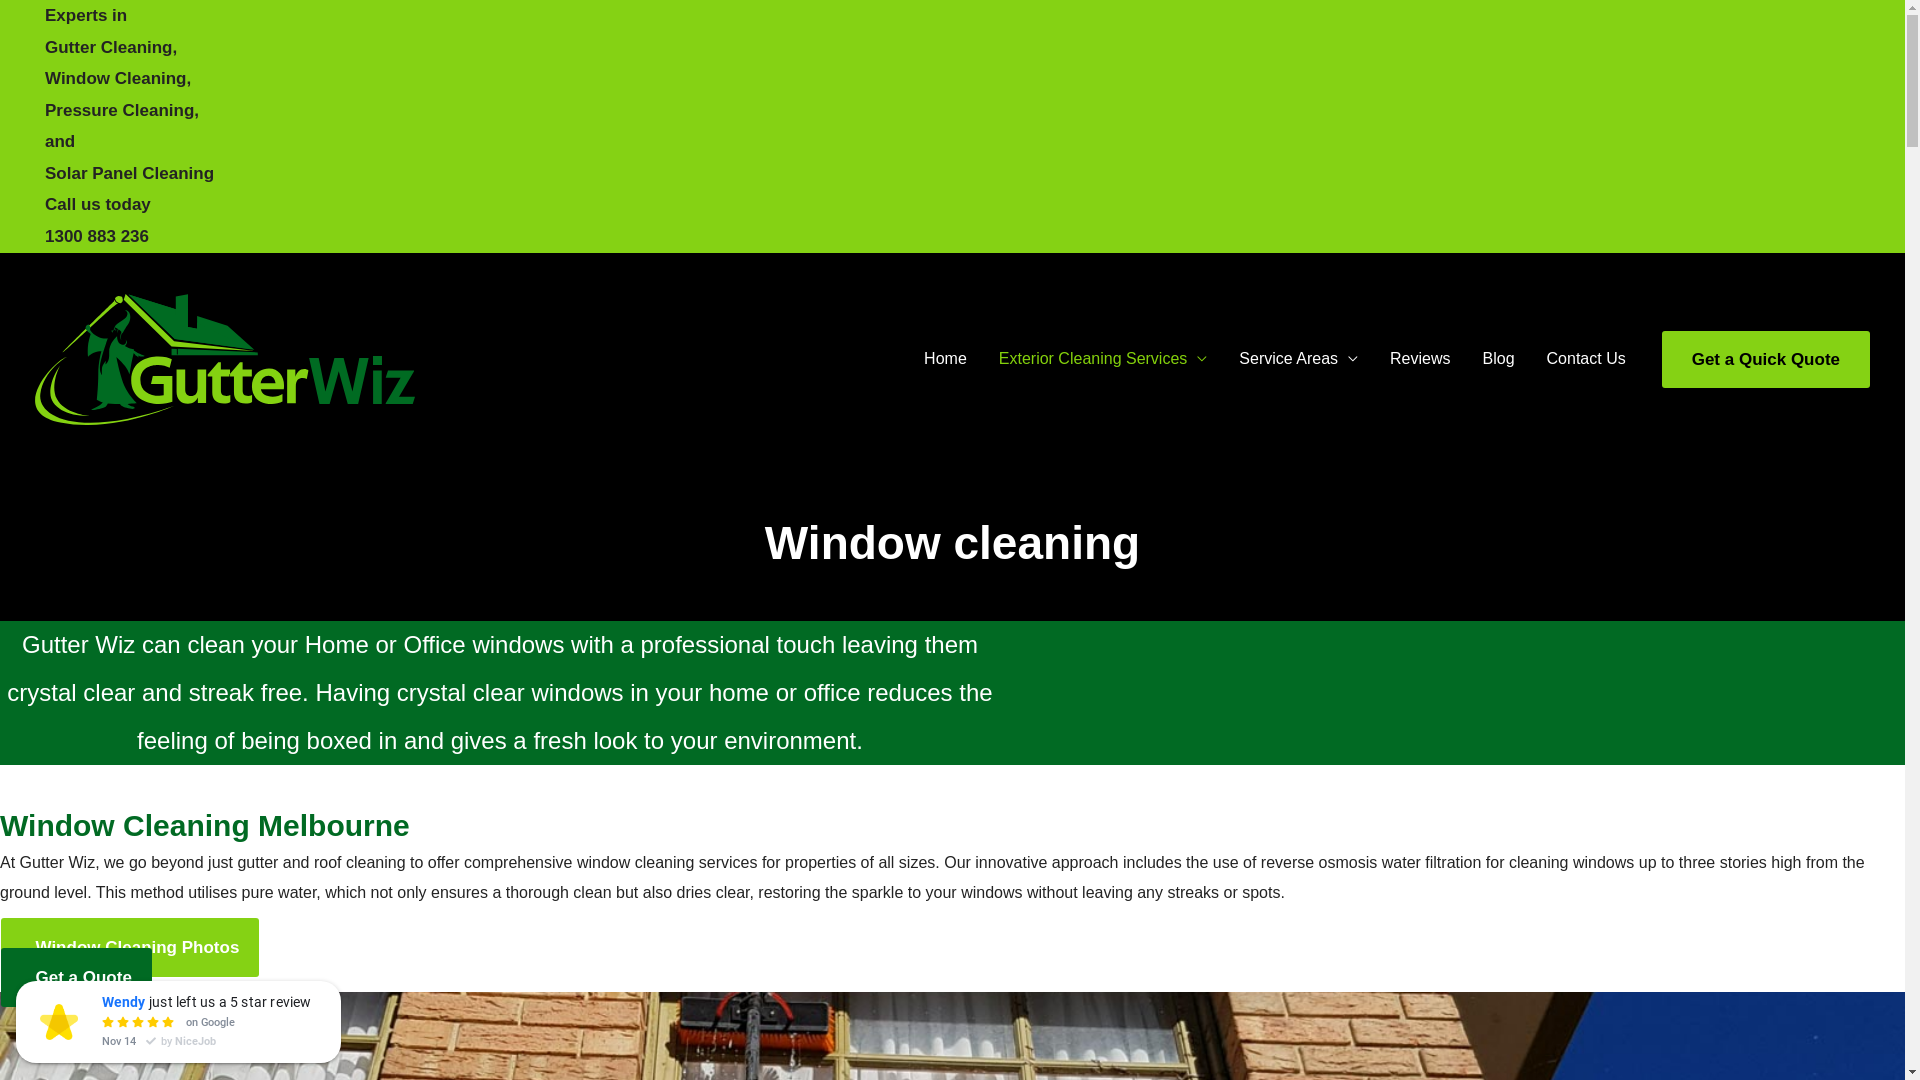  I want to click on Window Cleaning Photos, so click(130, 948).